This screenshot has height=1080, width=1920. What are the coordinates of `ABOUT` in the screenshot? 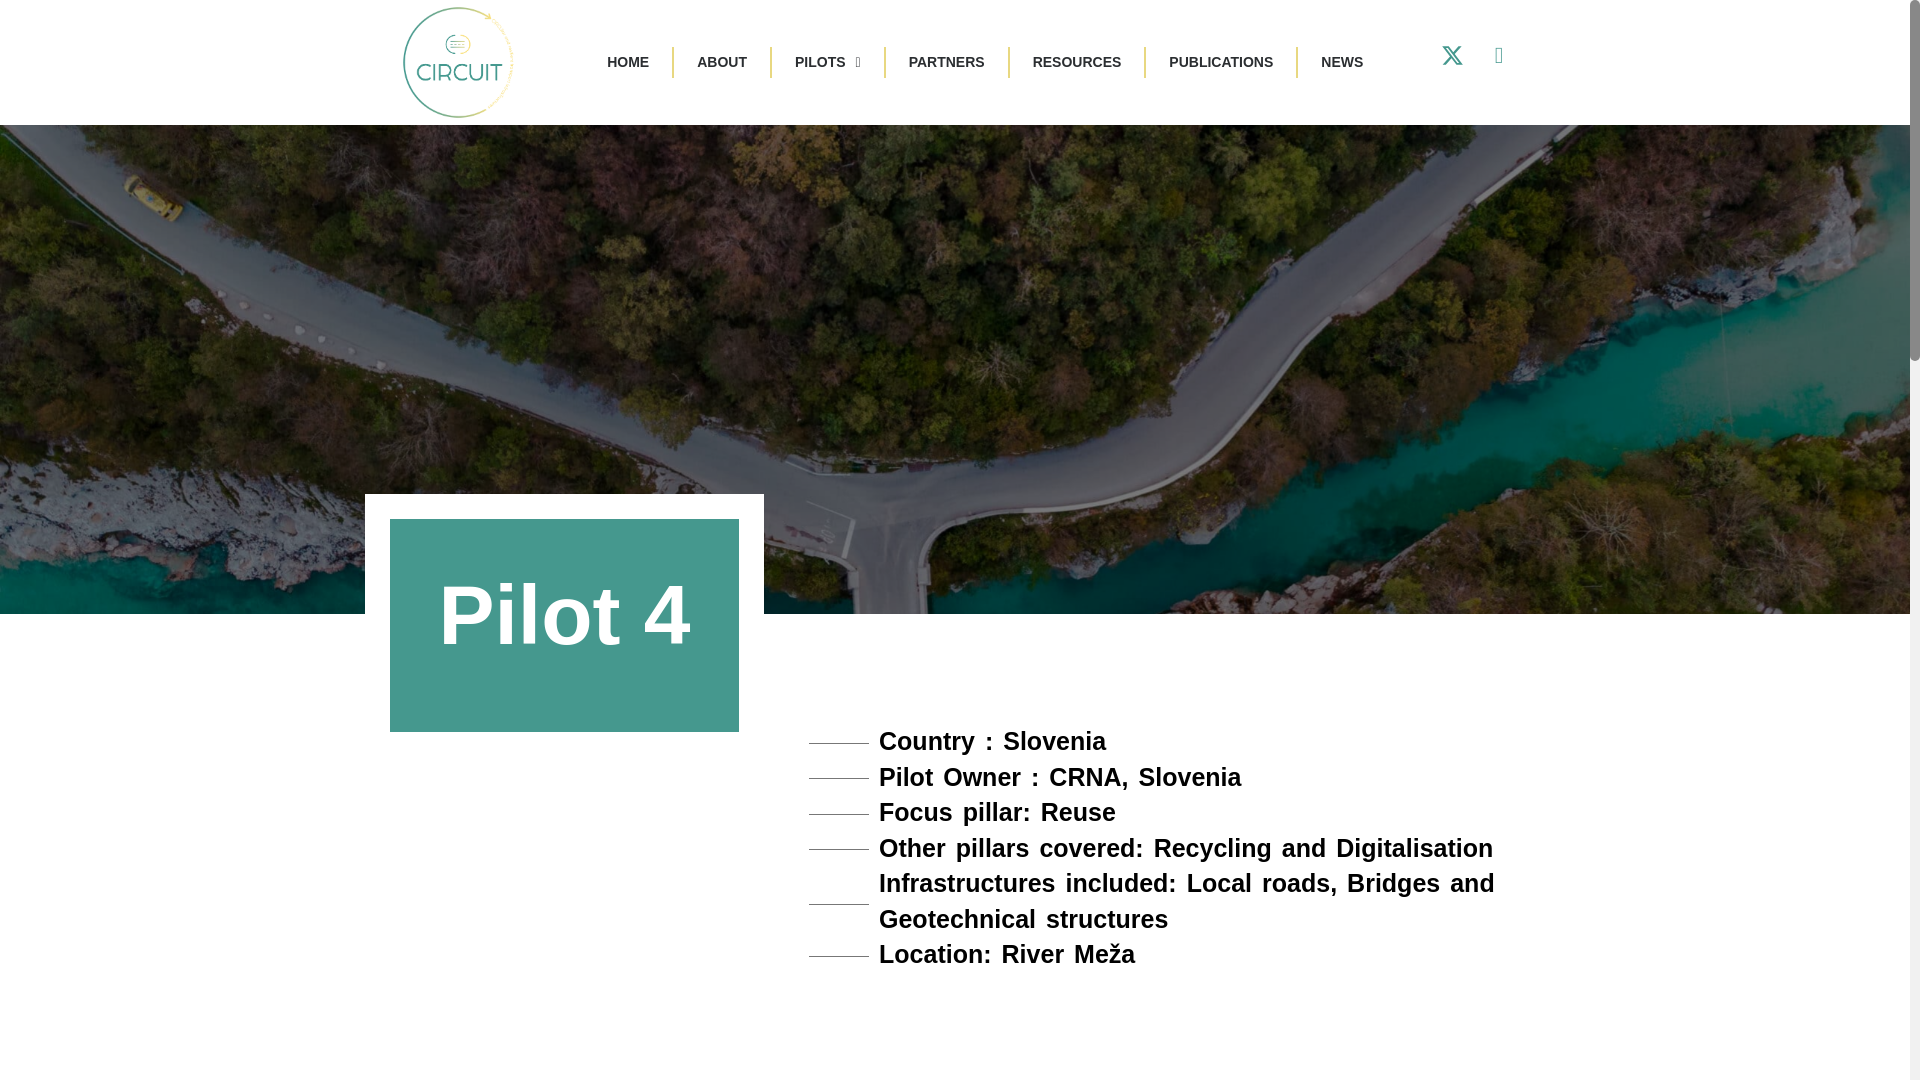 It's located at (722, 62).